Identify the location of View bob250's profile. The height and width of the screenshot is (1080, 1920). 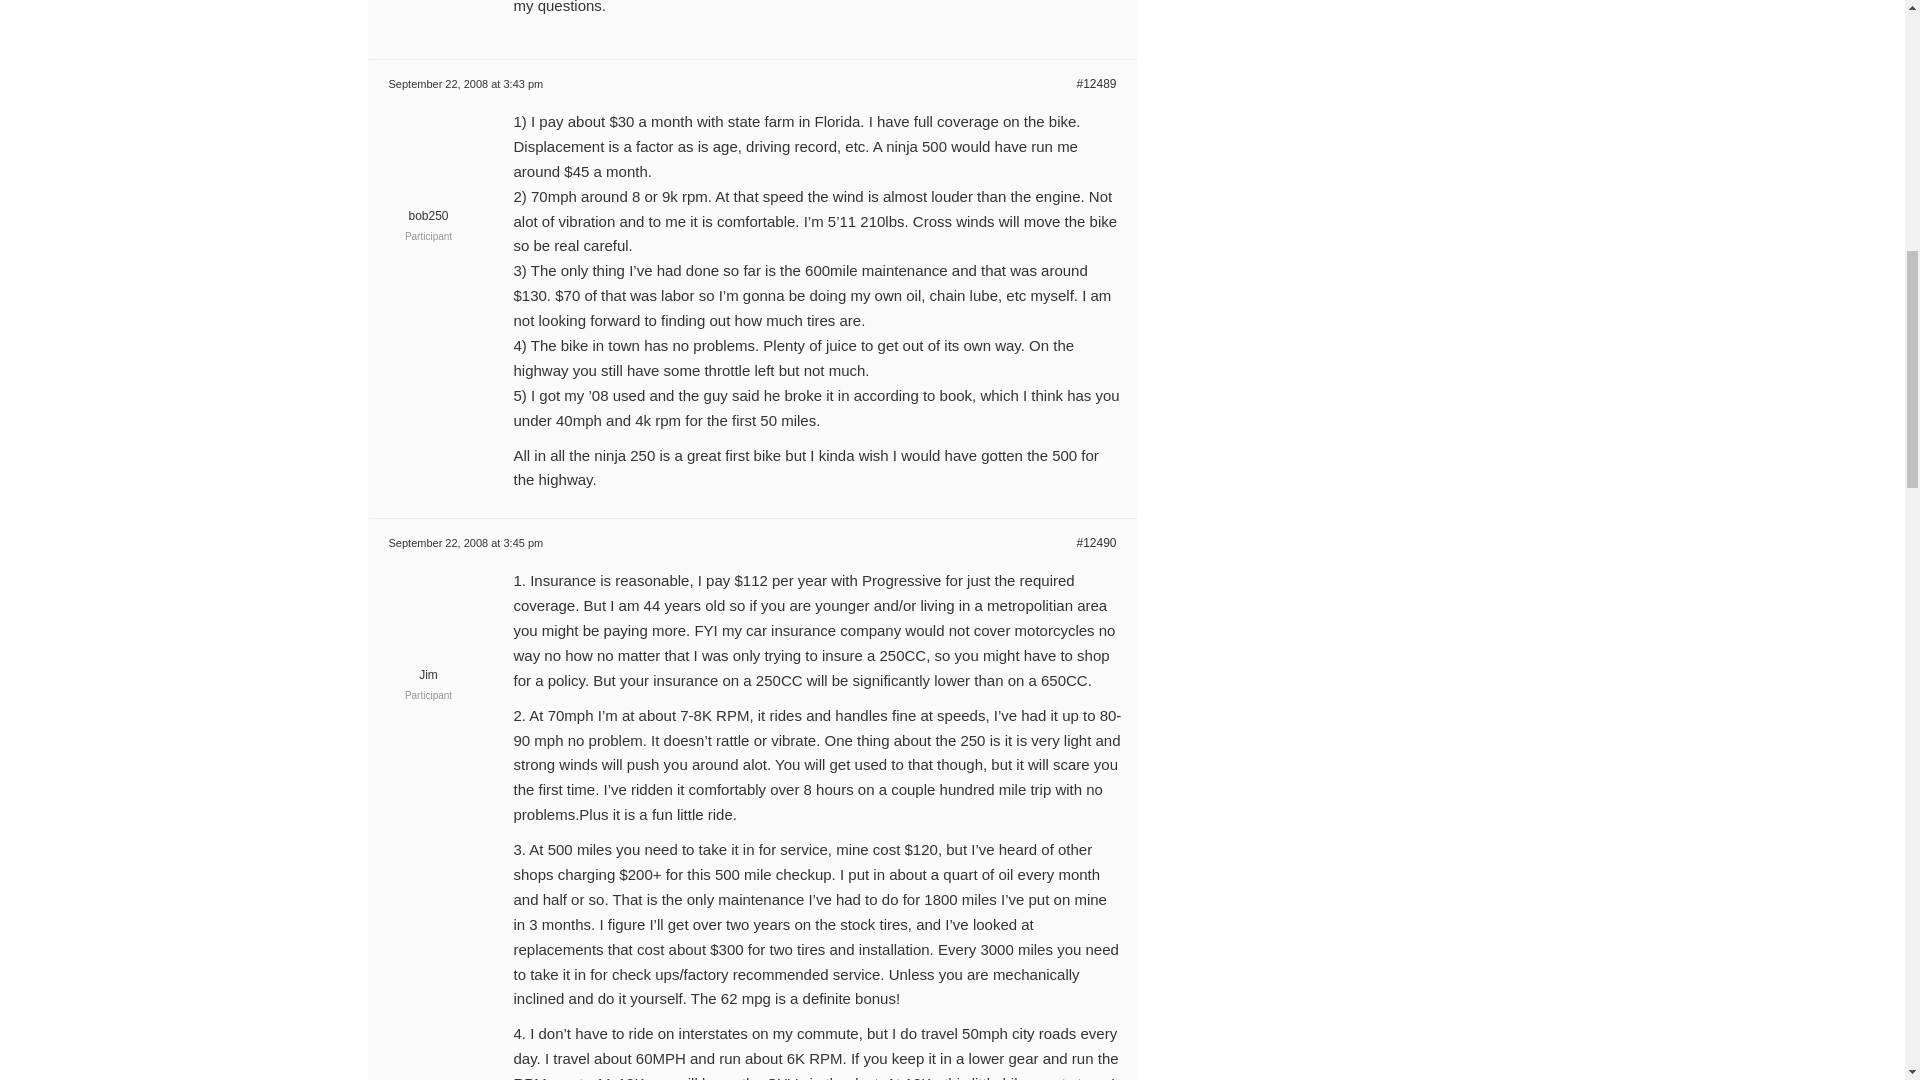
(428, 206).